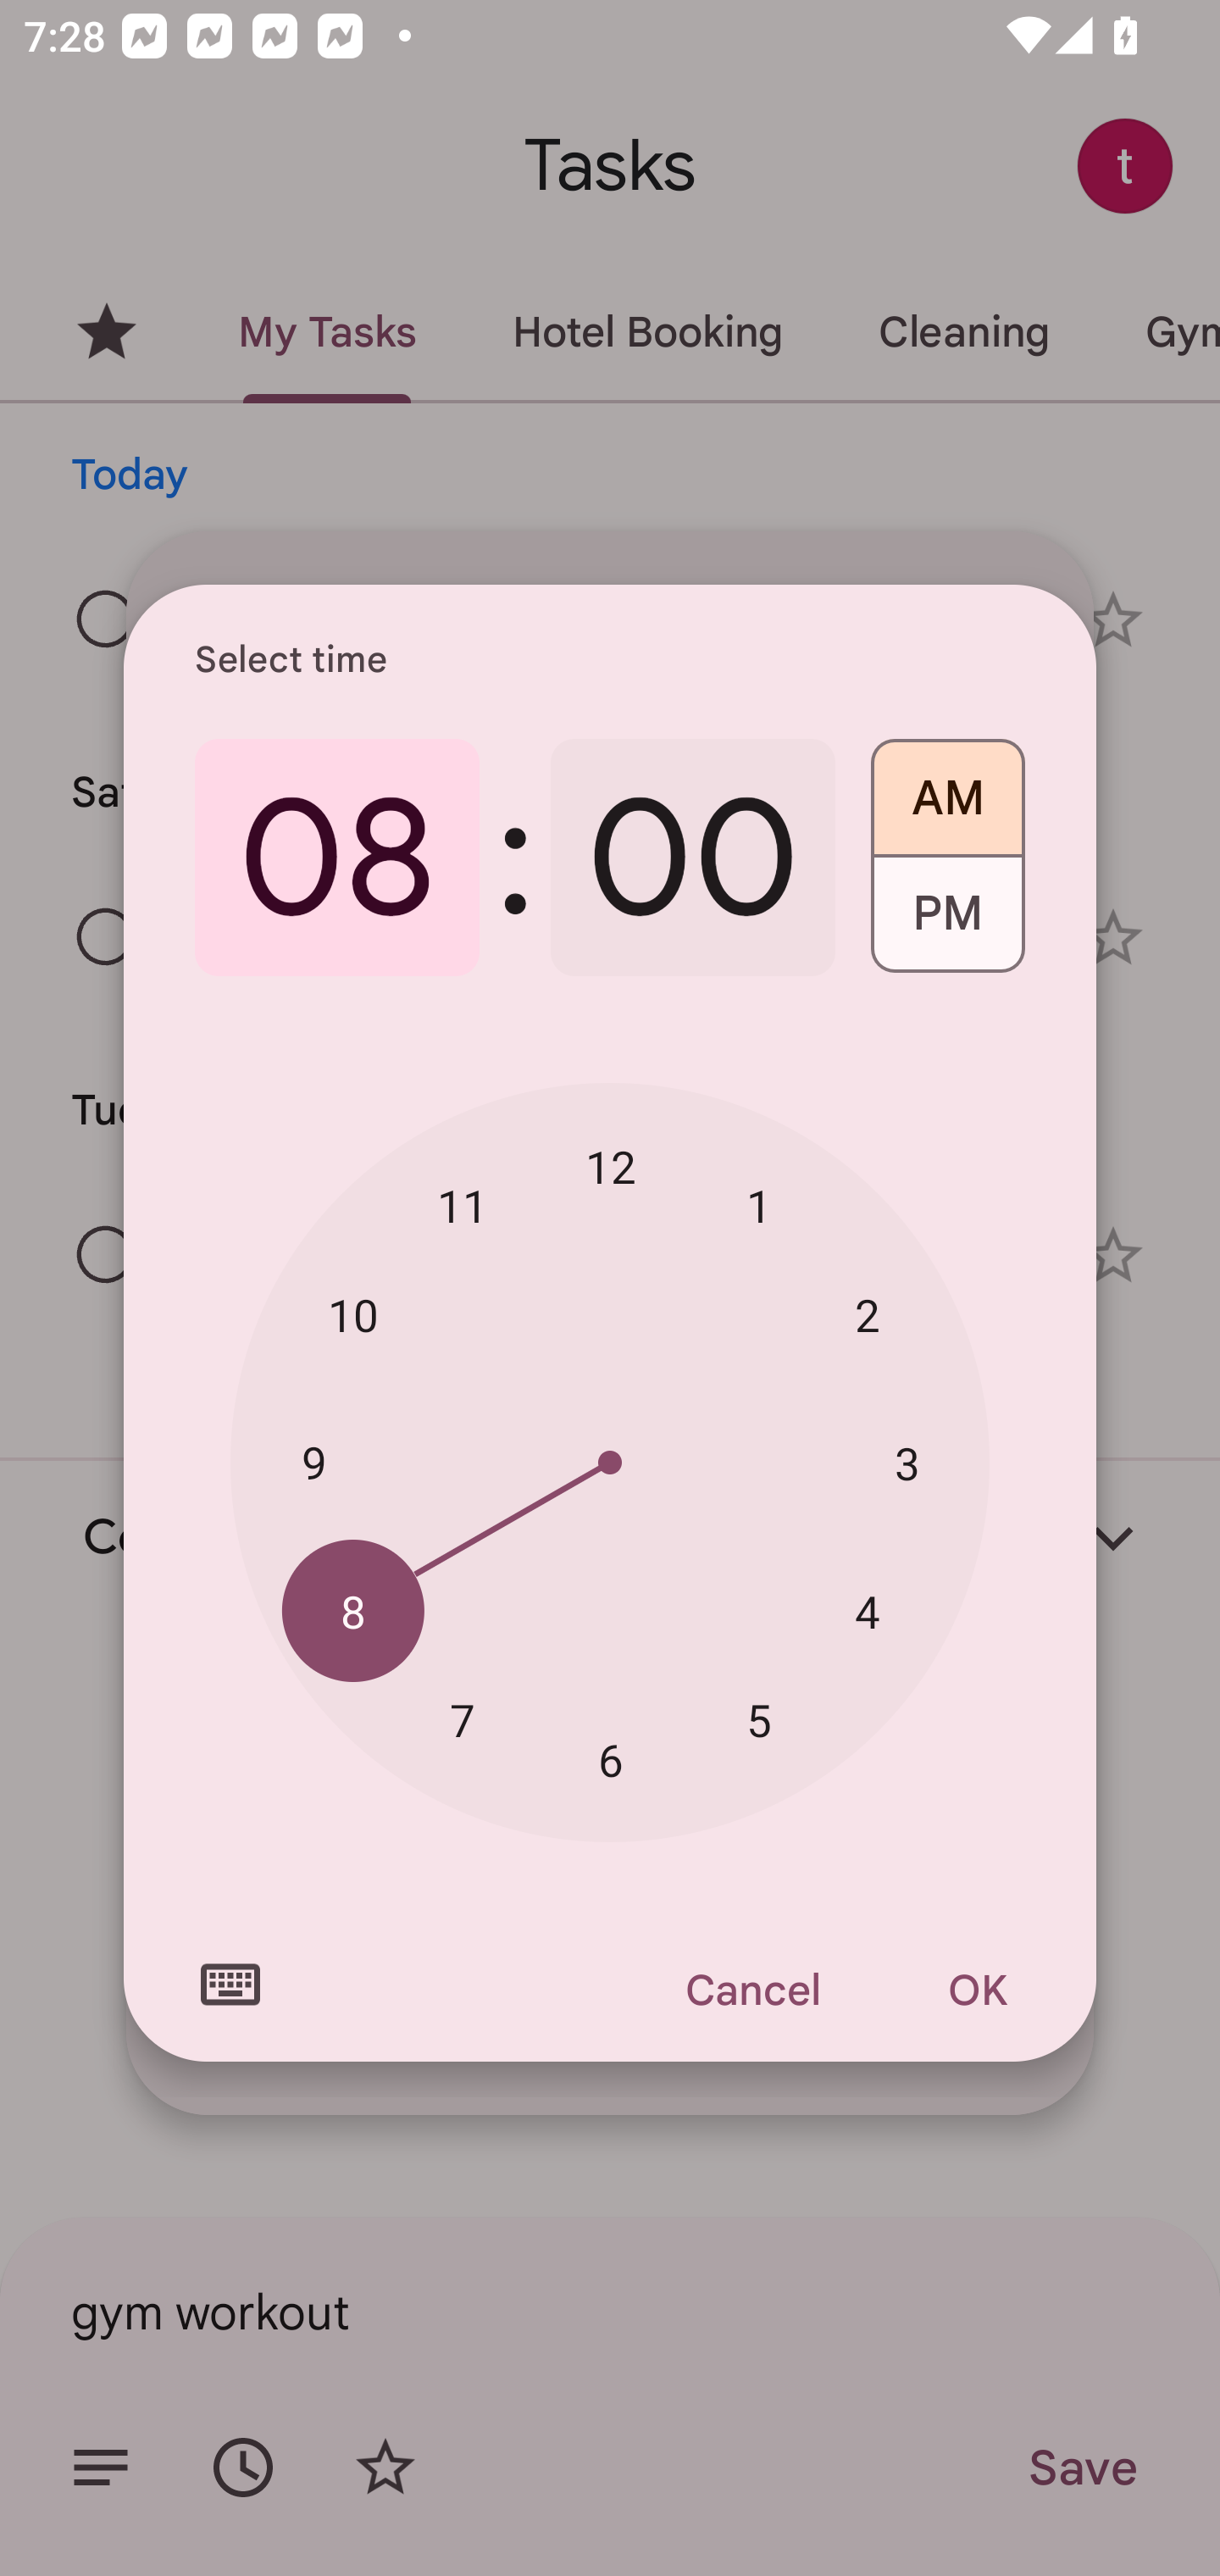  I want to click on Cancel, so click(751, 1990).